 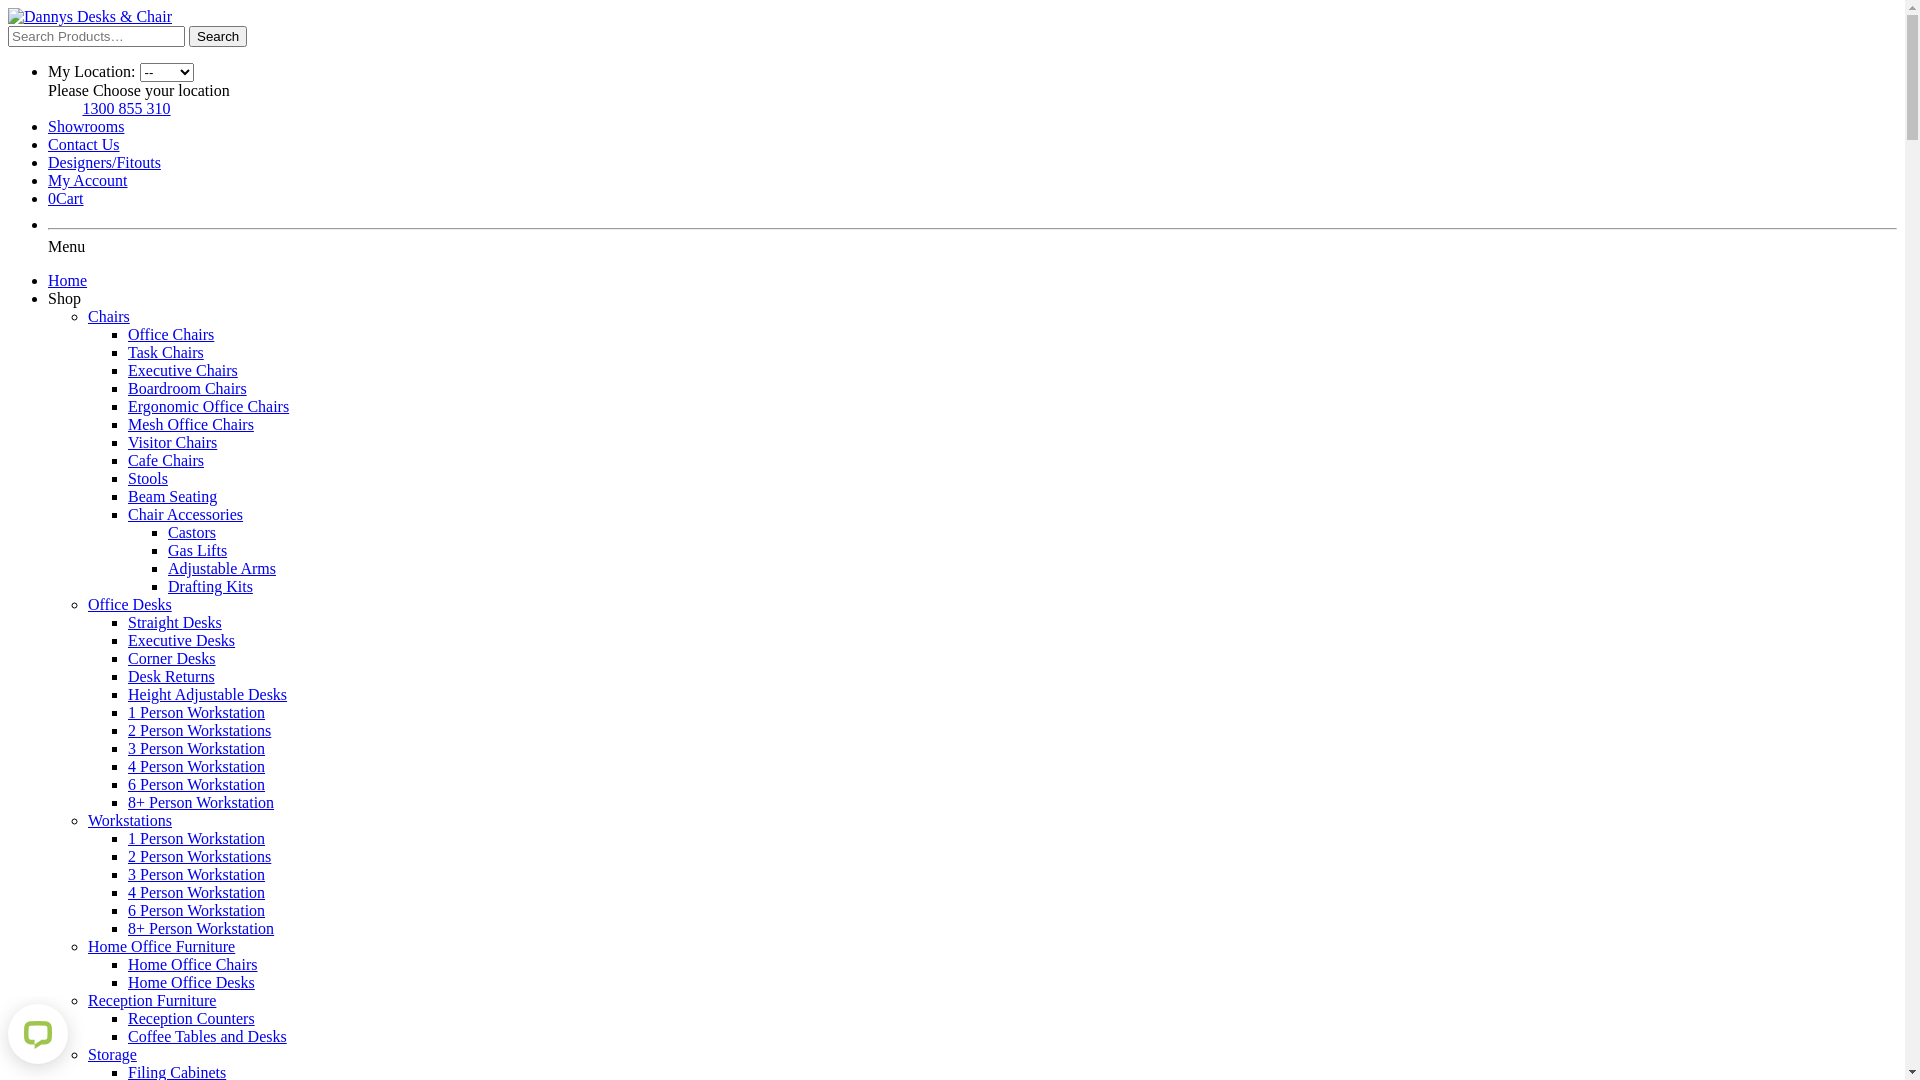 I want to click on Desk Returns, so click(x=172, y=676).